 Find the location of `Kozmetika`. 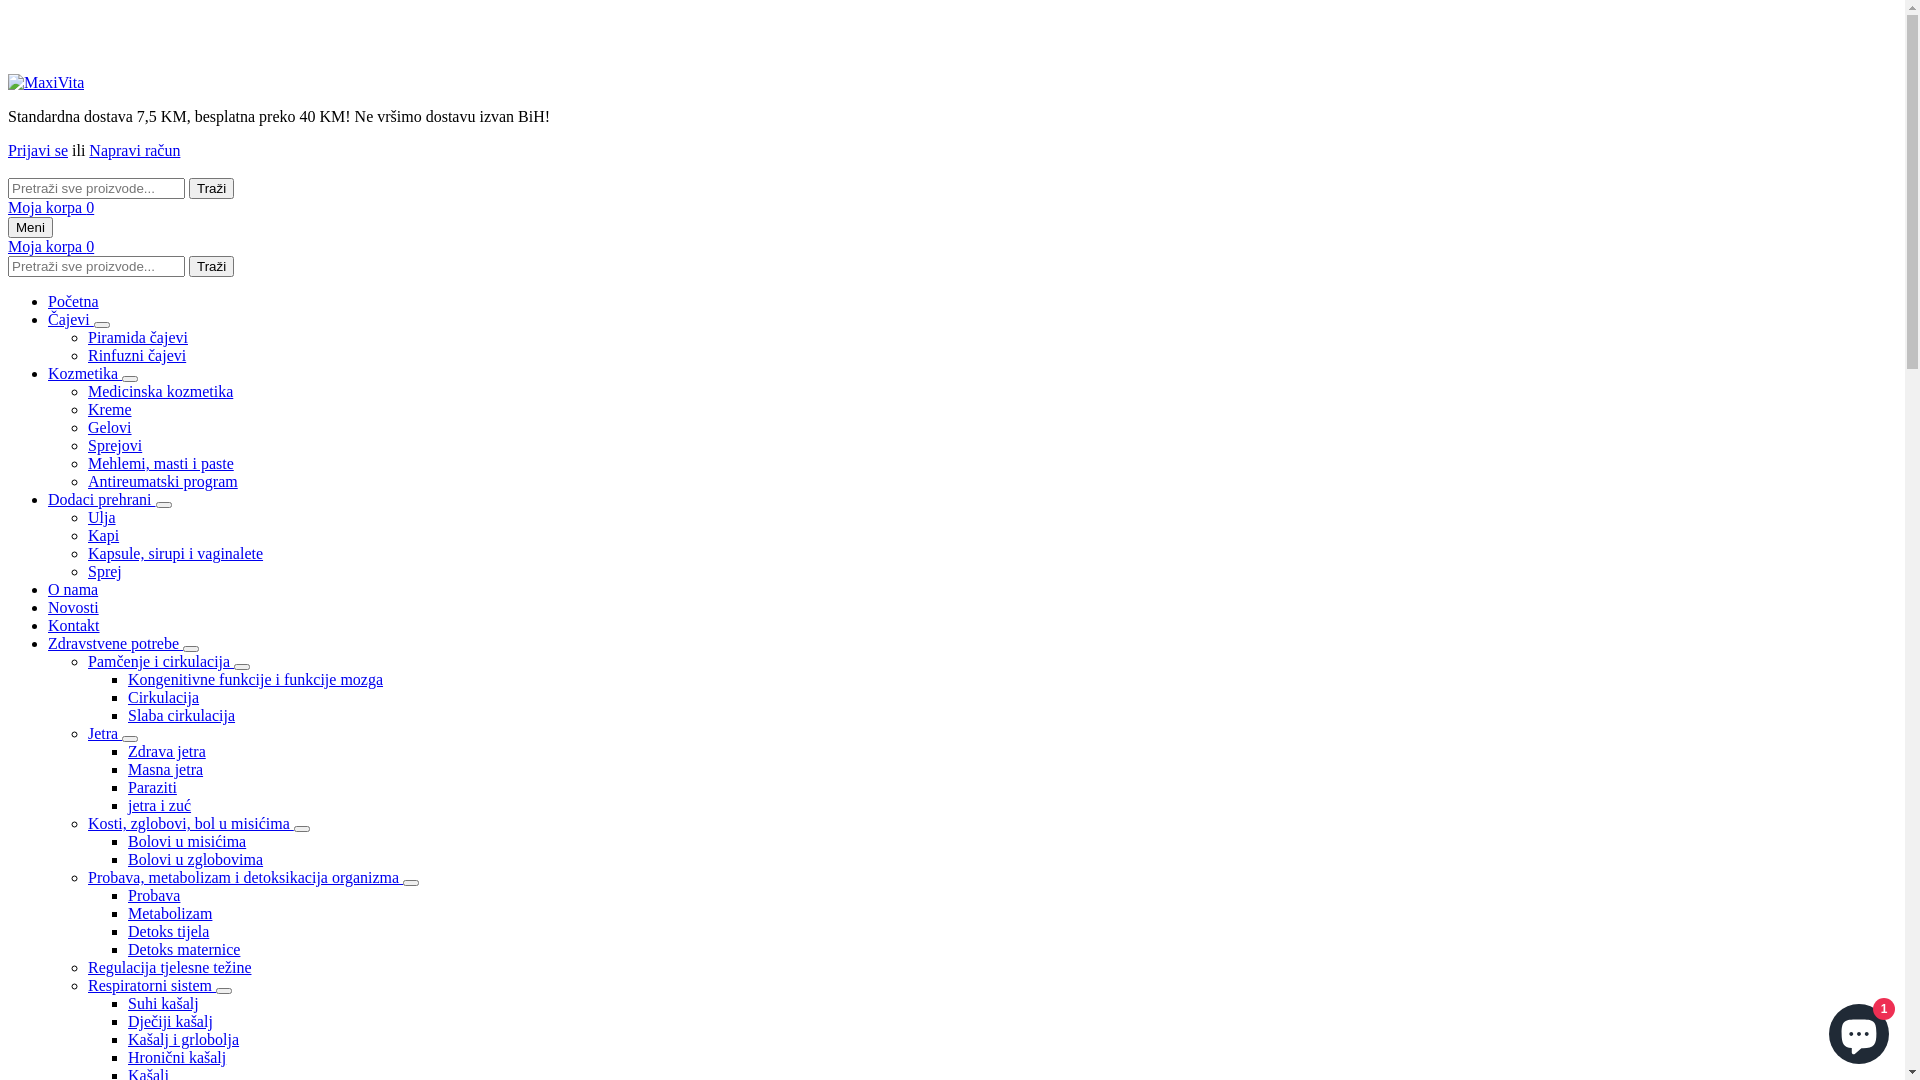

Kozmetika is located at coordinates (85, 374).